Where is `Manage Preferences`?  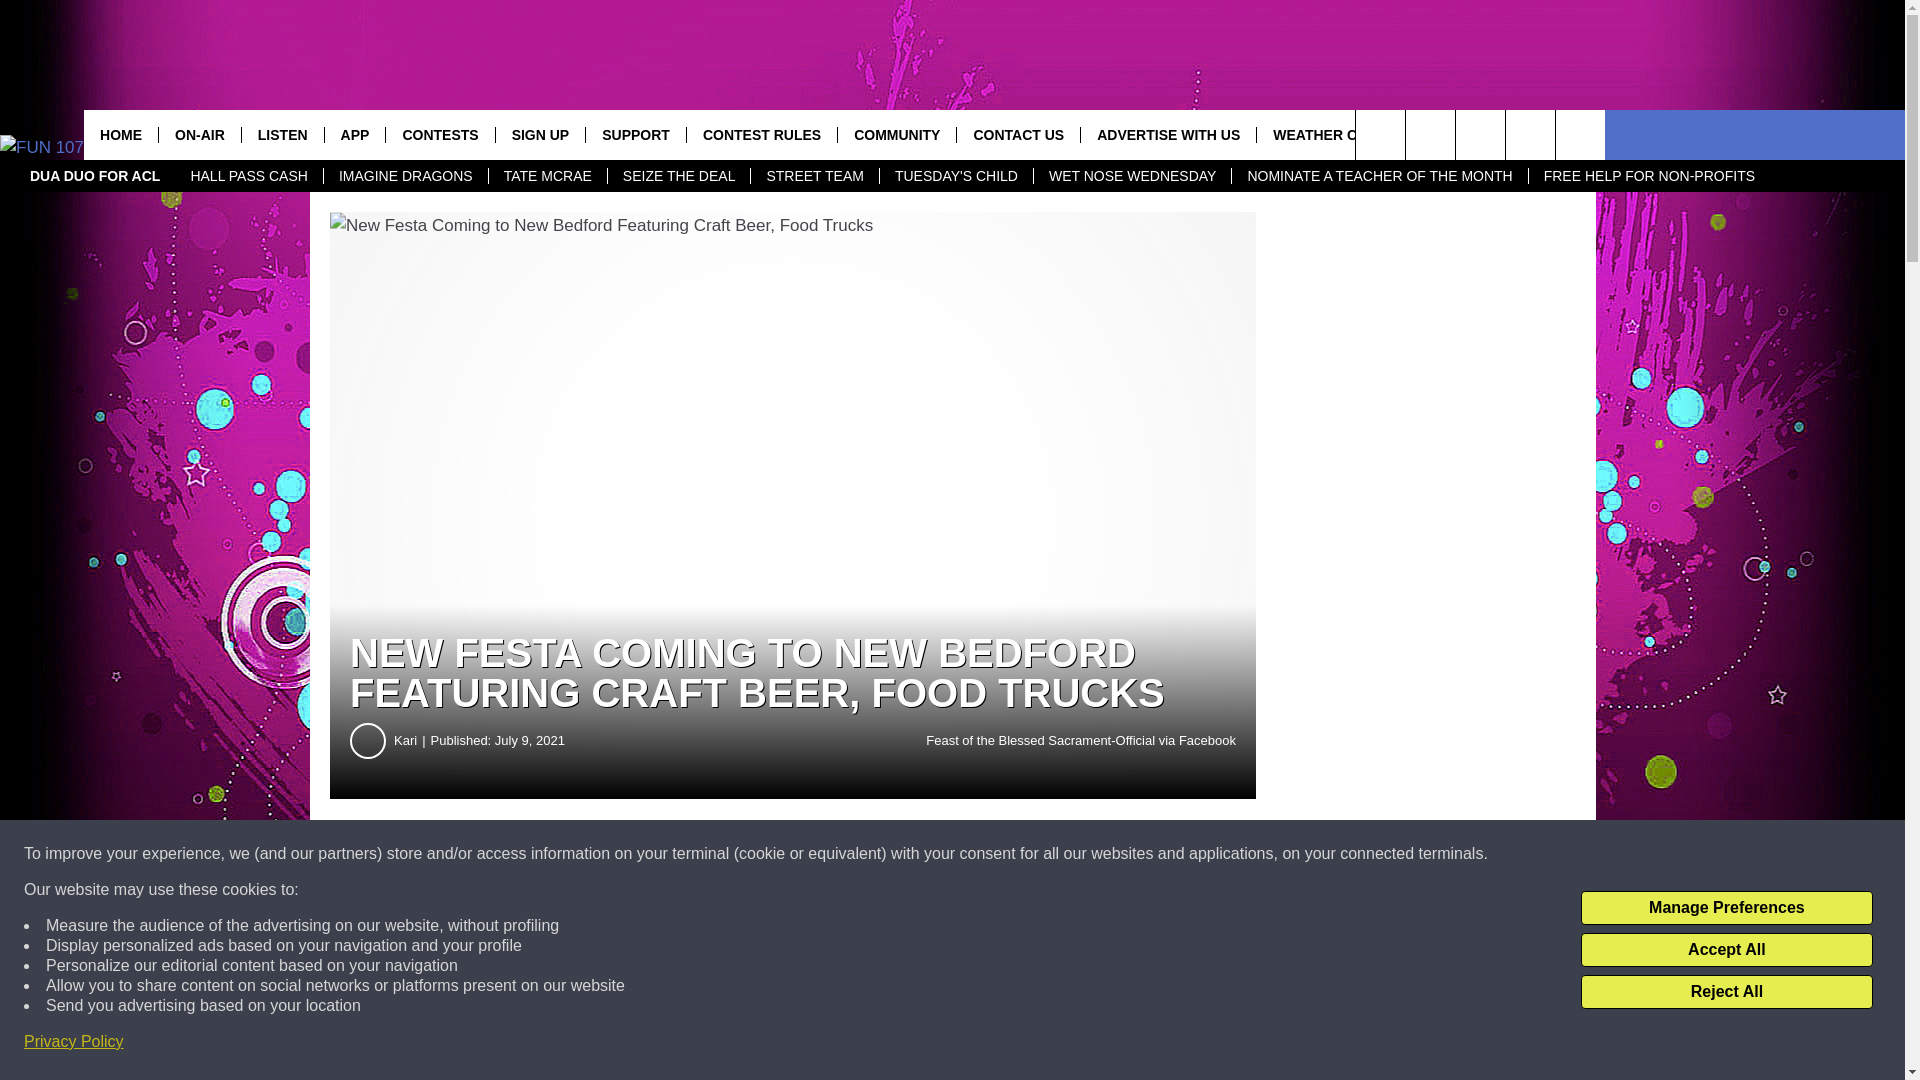
Manage Preferences is located at coordinates (1726, 908).